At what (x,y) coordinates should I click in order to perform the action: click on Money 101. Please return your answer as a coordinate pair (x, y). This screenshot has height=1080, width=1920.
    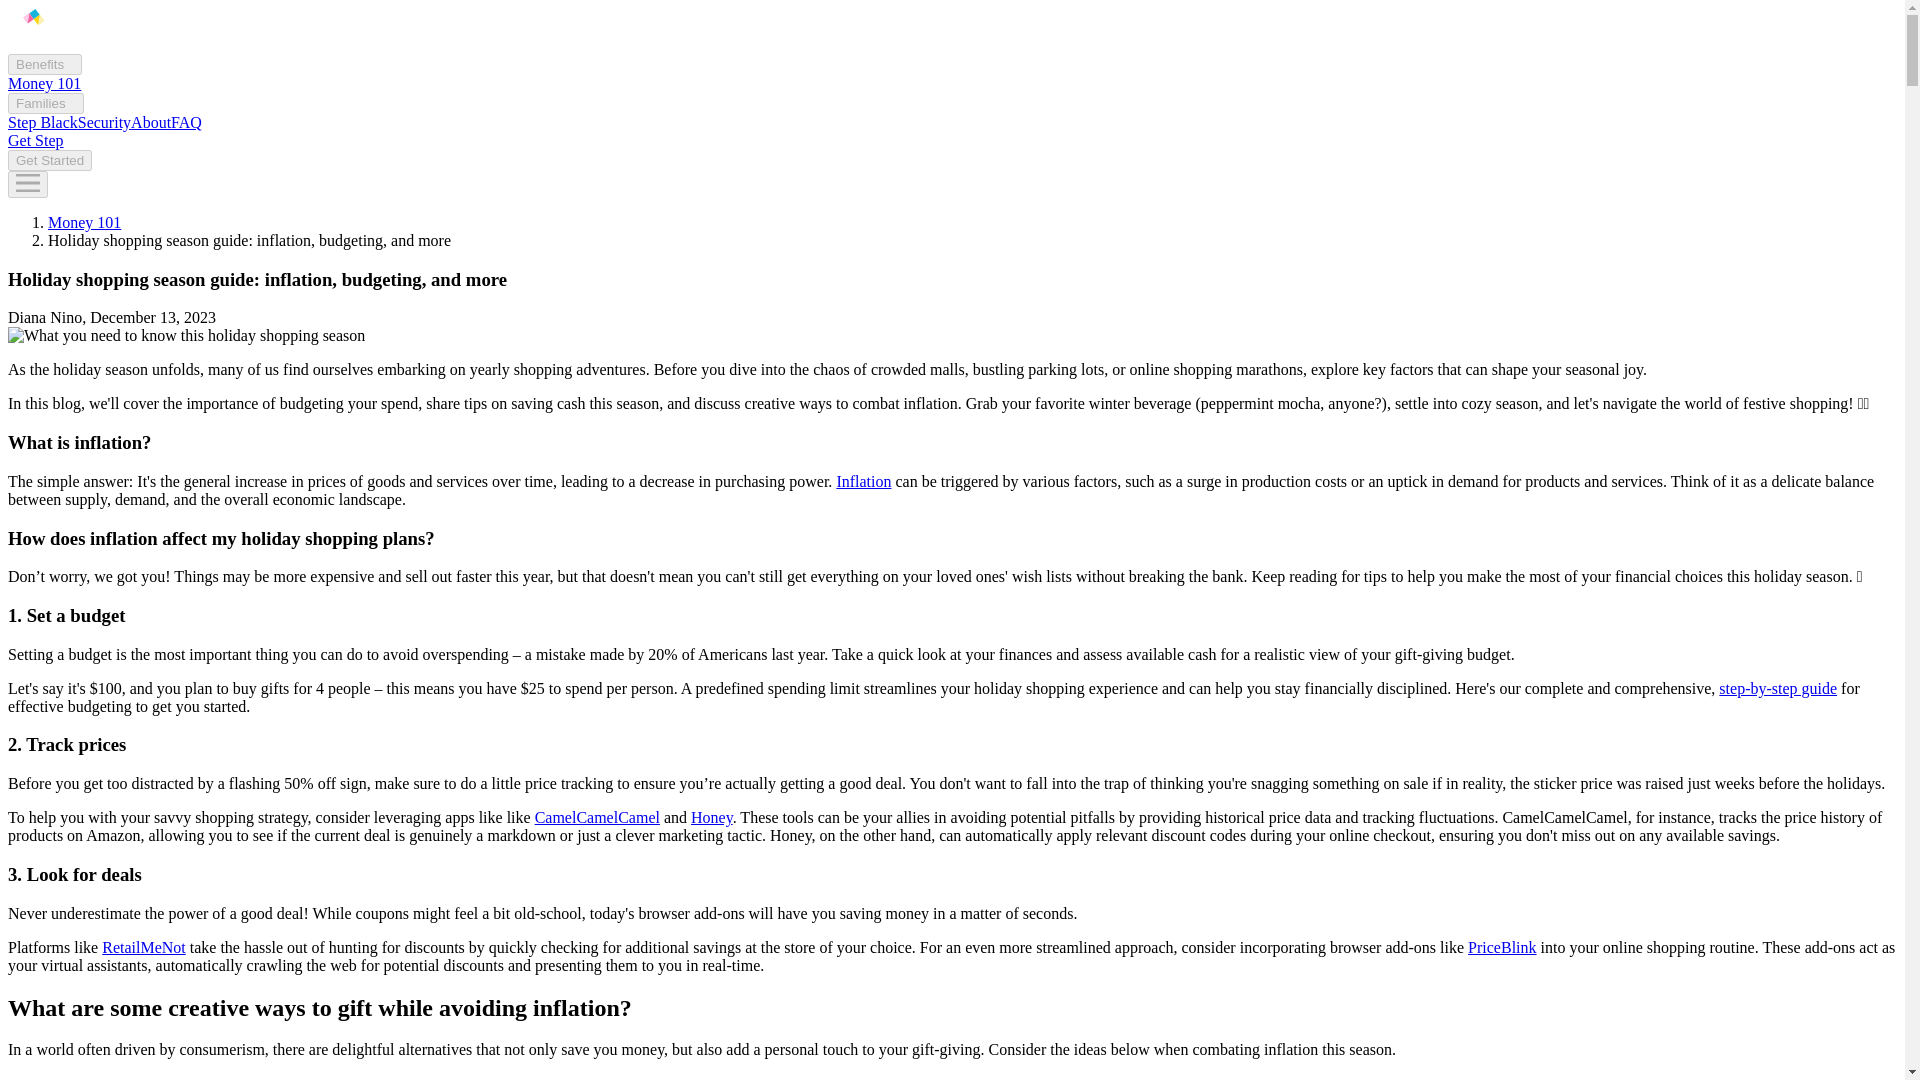
    Looking at the image, I should click on (84, 222).